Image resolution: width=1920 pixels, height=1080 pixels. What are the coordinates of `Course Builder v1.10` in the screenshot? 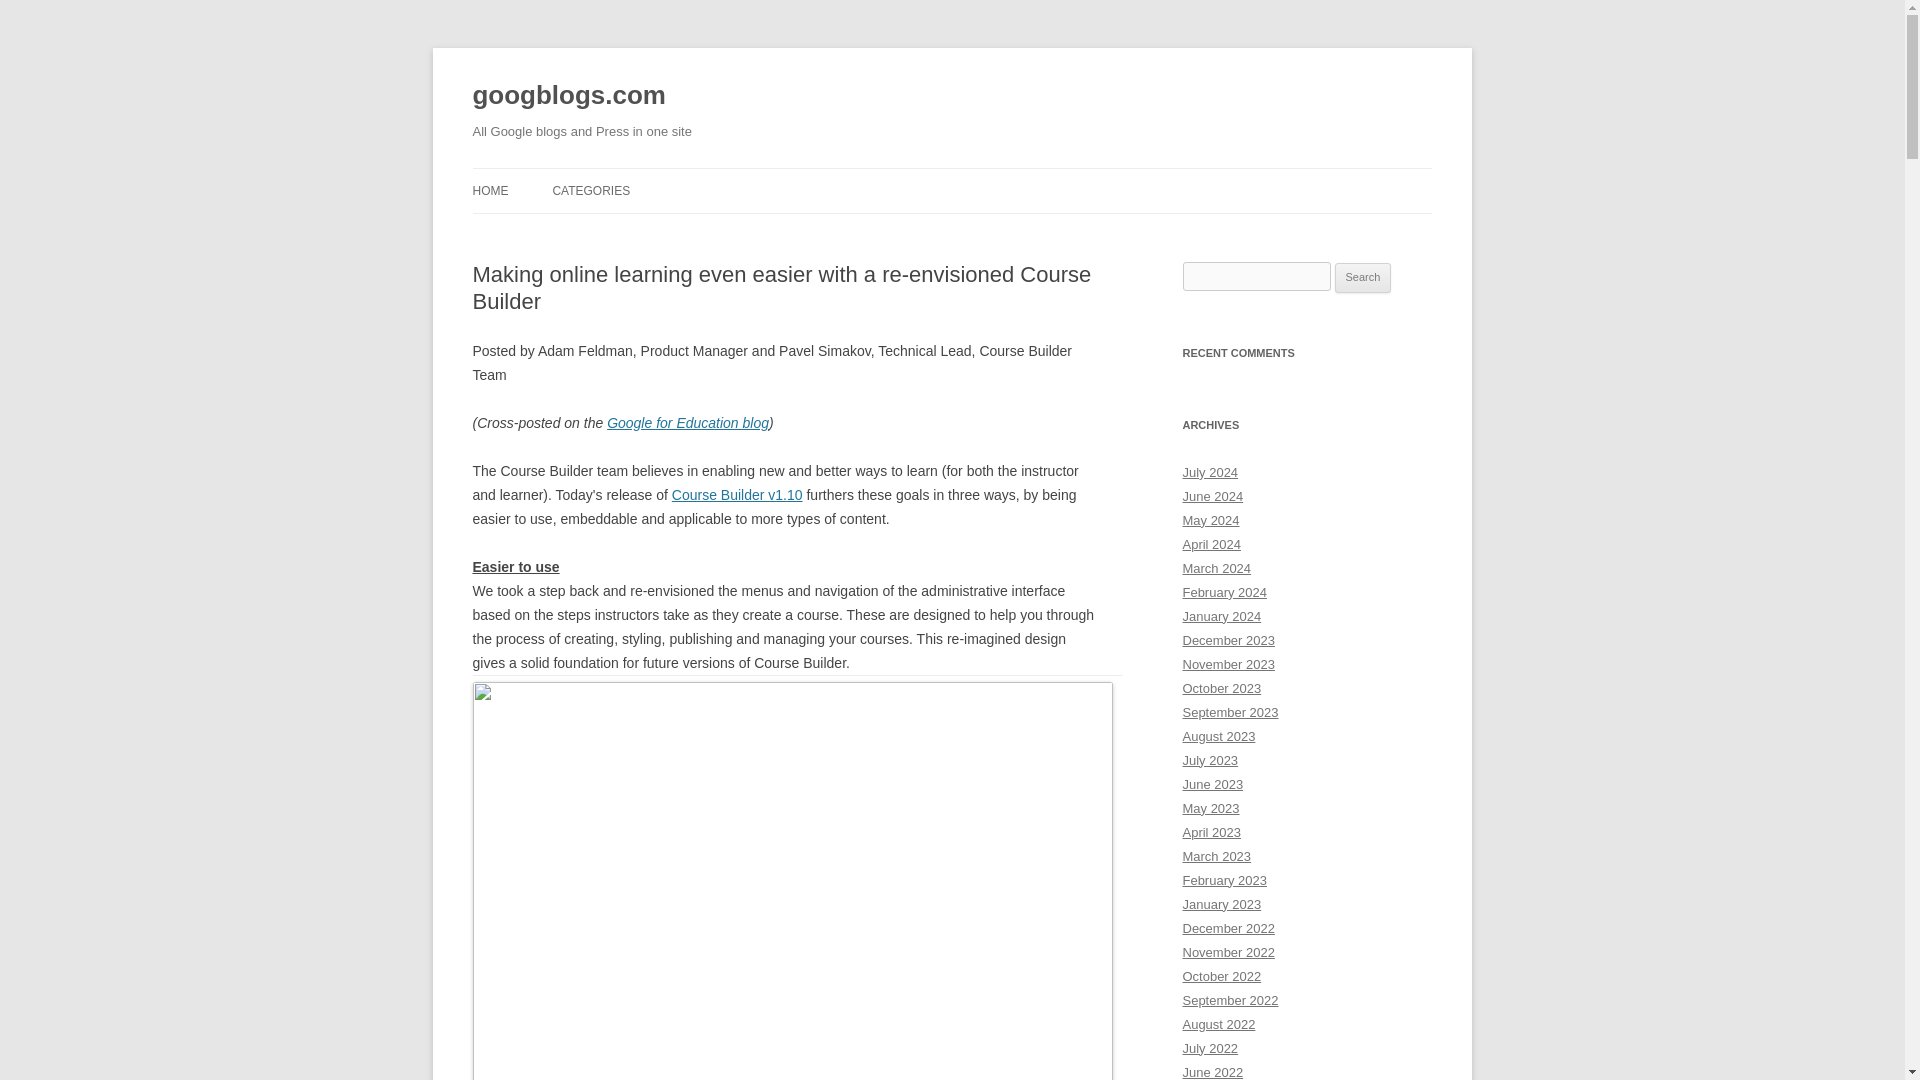 It's located at (737, 495).